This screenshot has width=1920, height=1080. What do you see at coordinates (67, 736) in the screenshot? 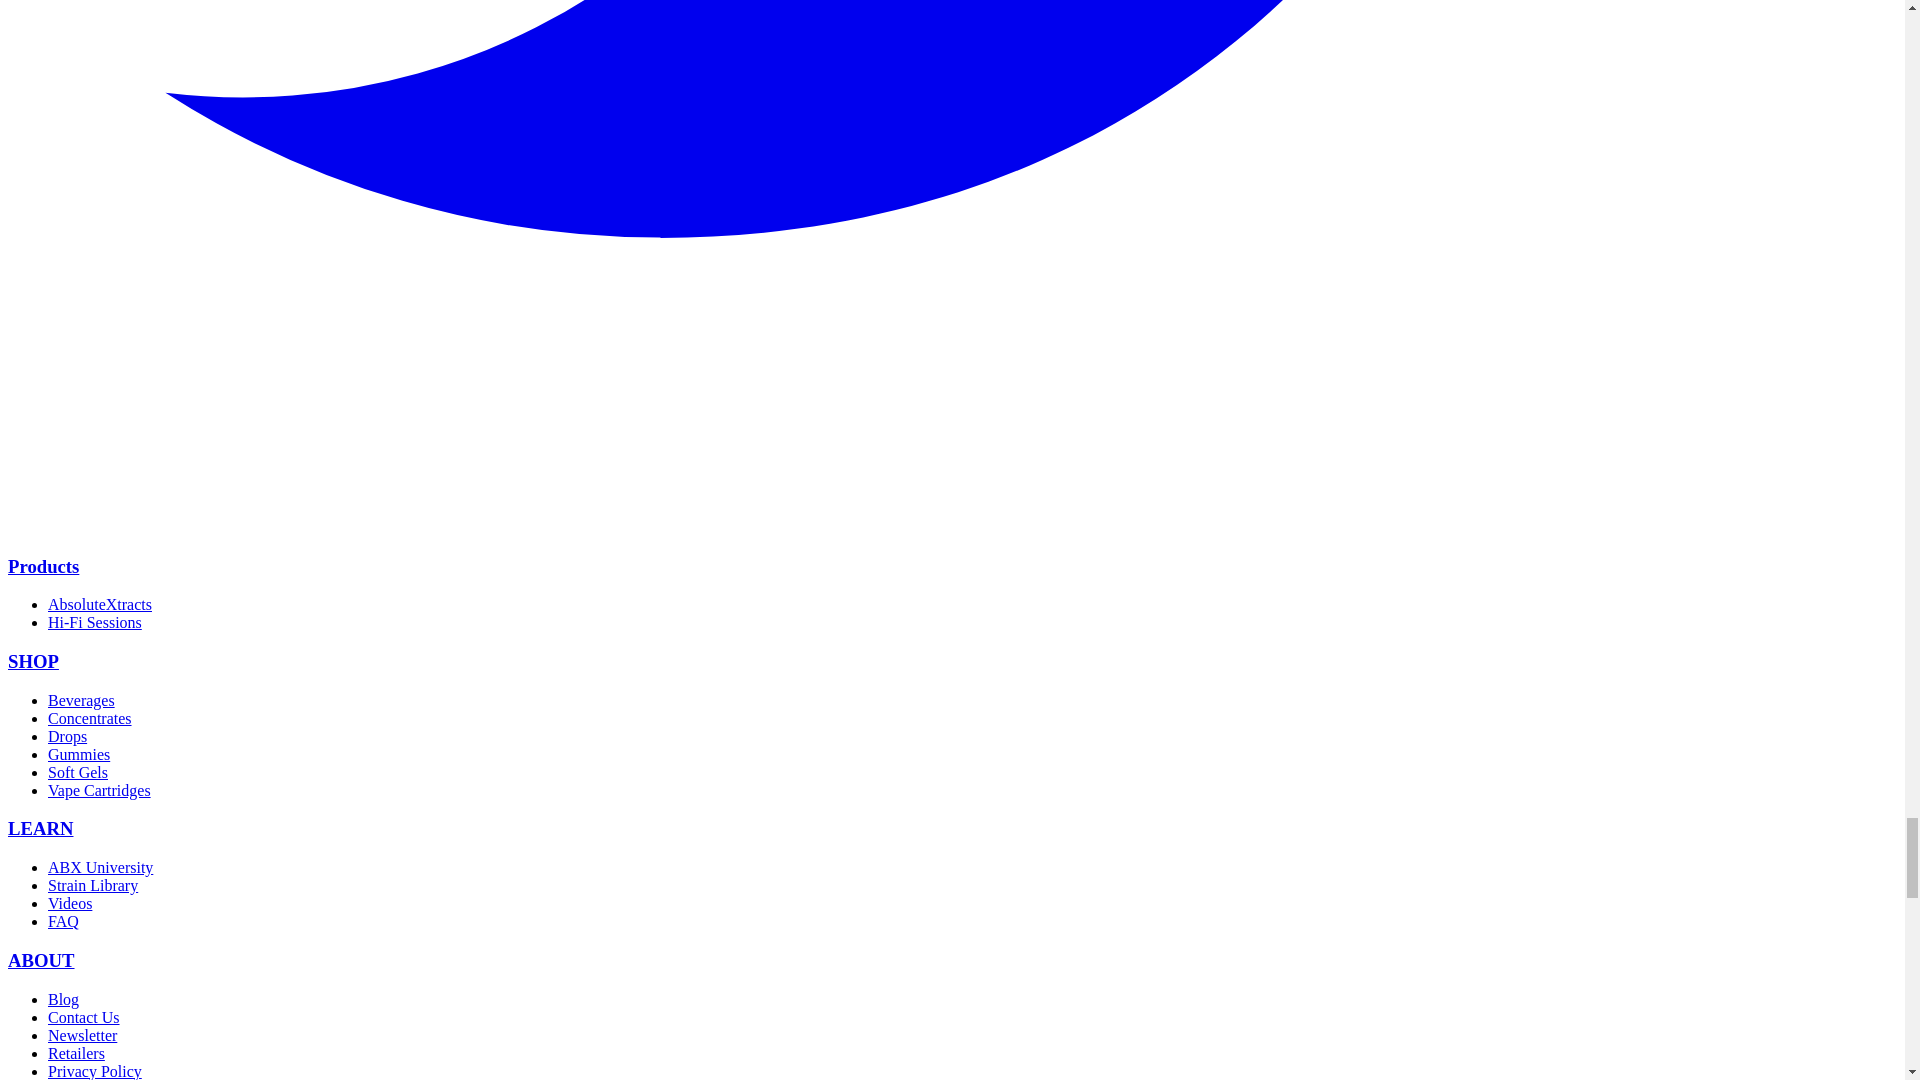
I see `Drops` at bounding box center [67, 736].